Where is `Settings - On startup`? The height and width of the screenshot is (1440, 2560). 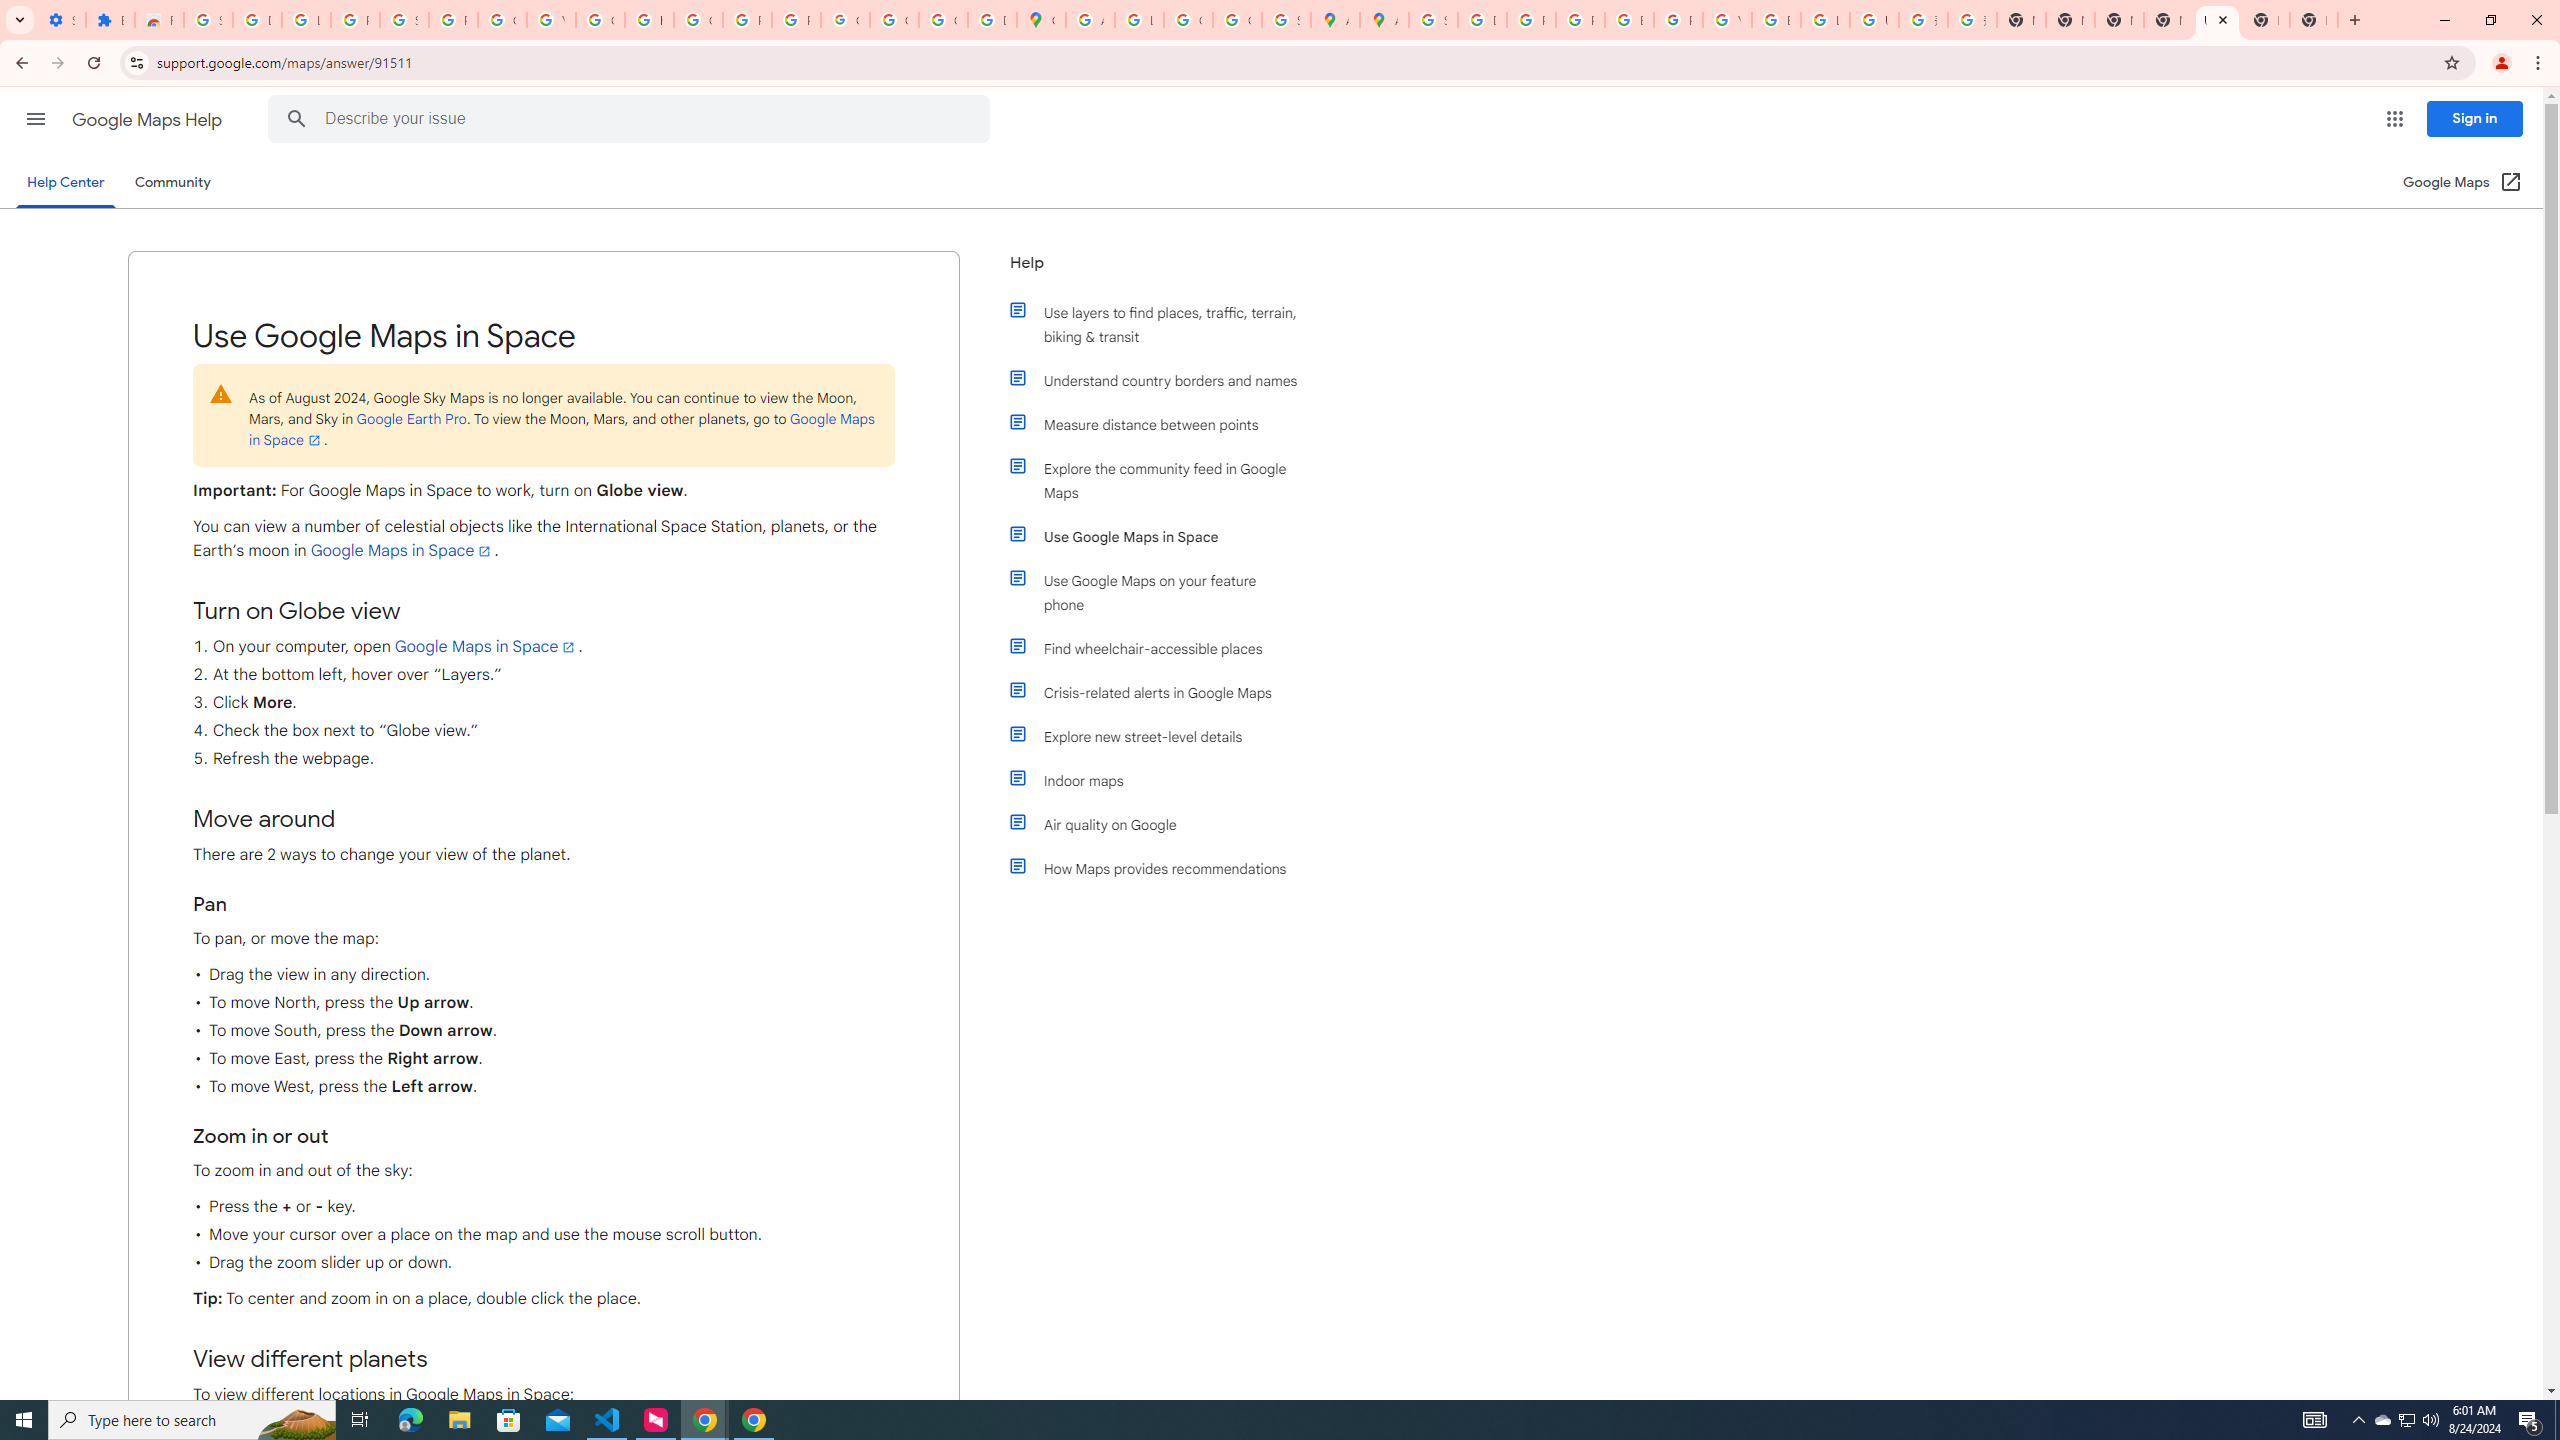 Settings - On startup is located at coordinates (61, 20).